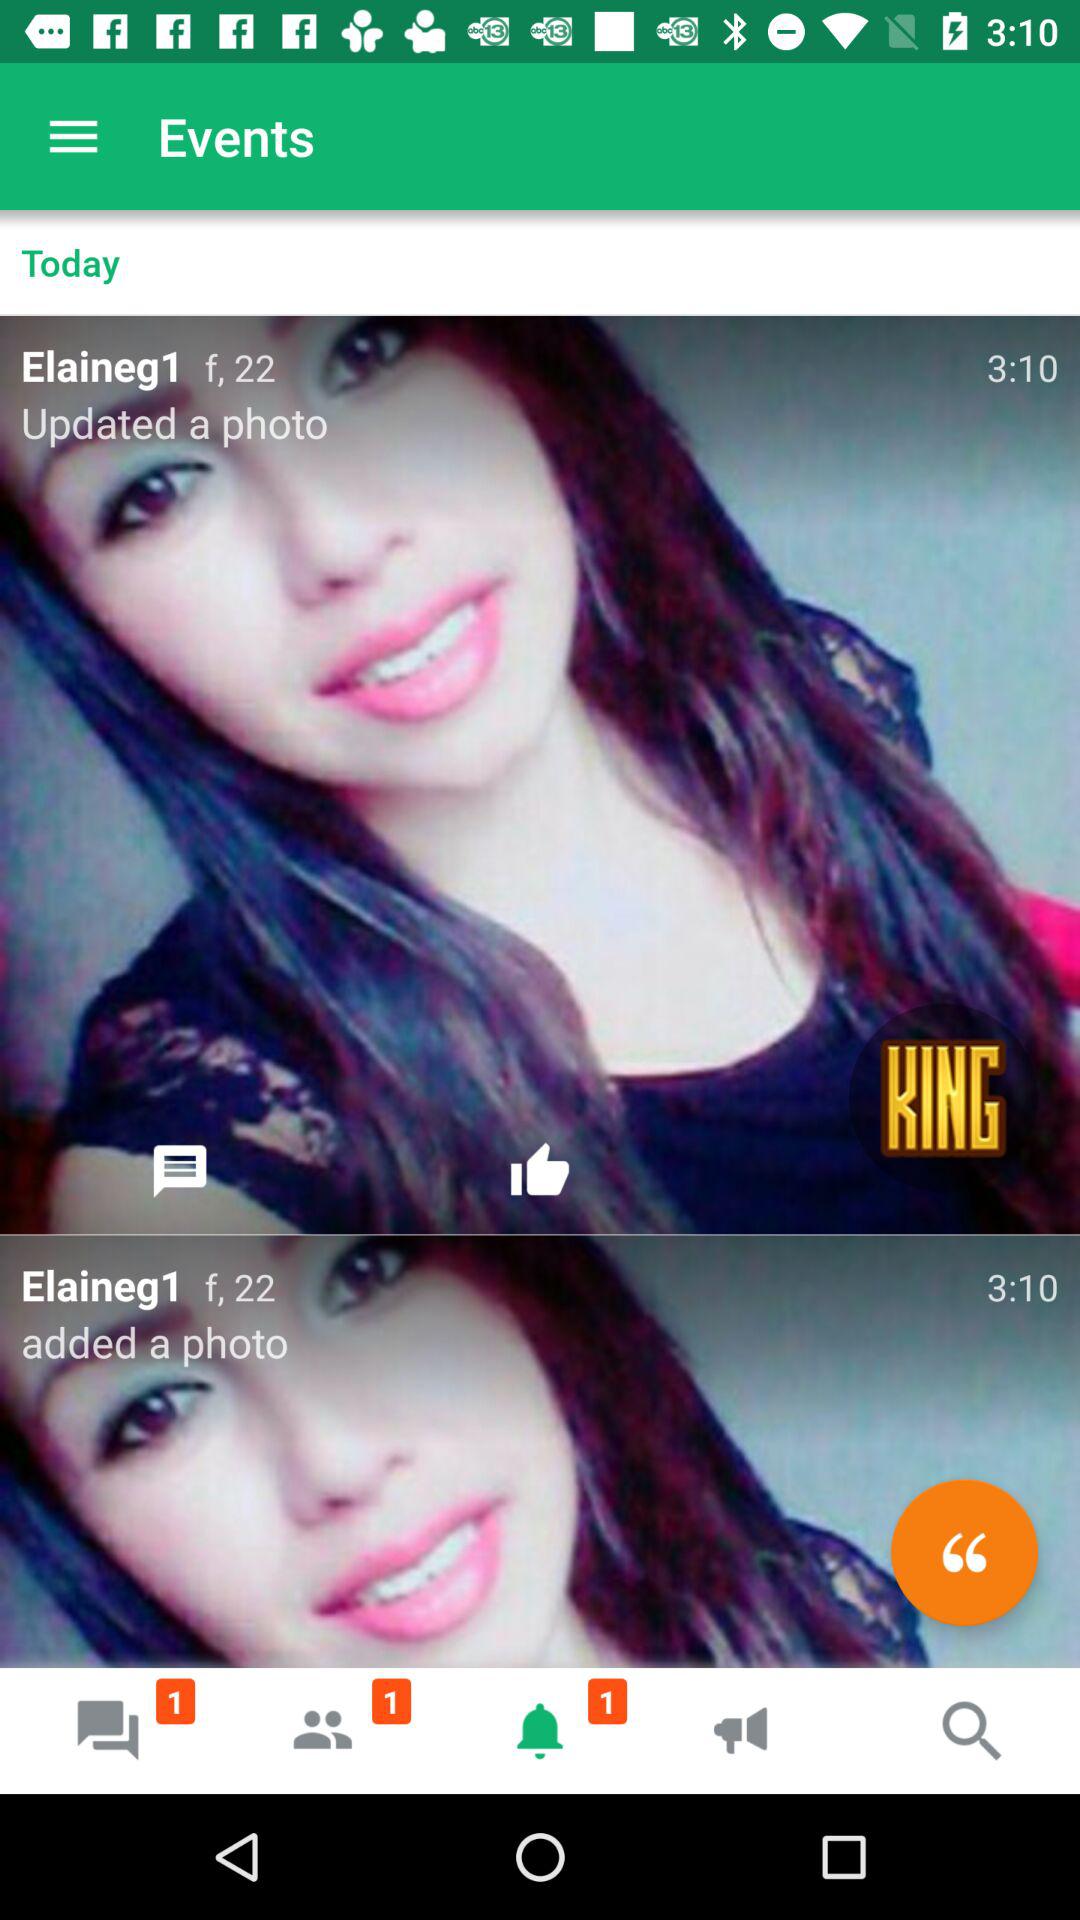 The height and width of the screenshot is (1920, 1080). I want to click on press item above today item, so click(73, 136).